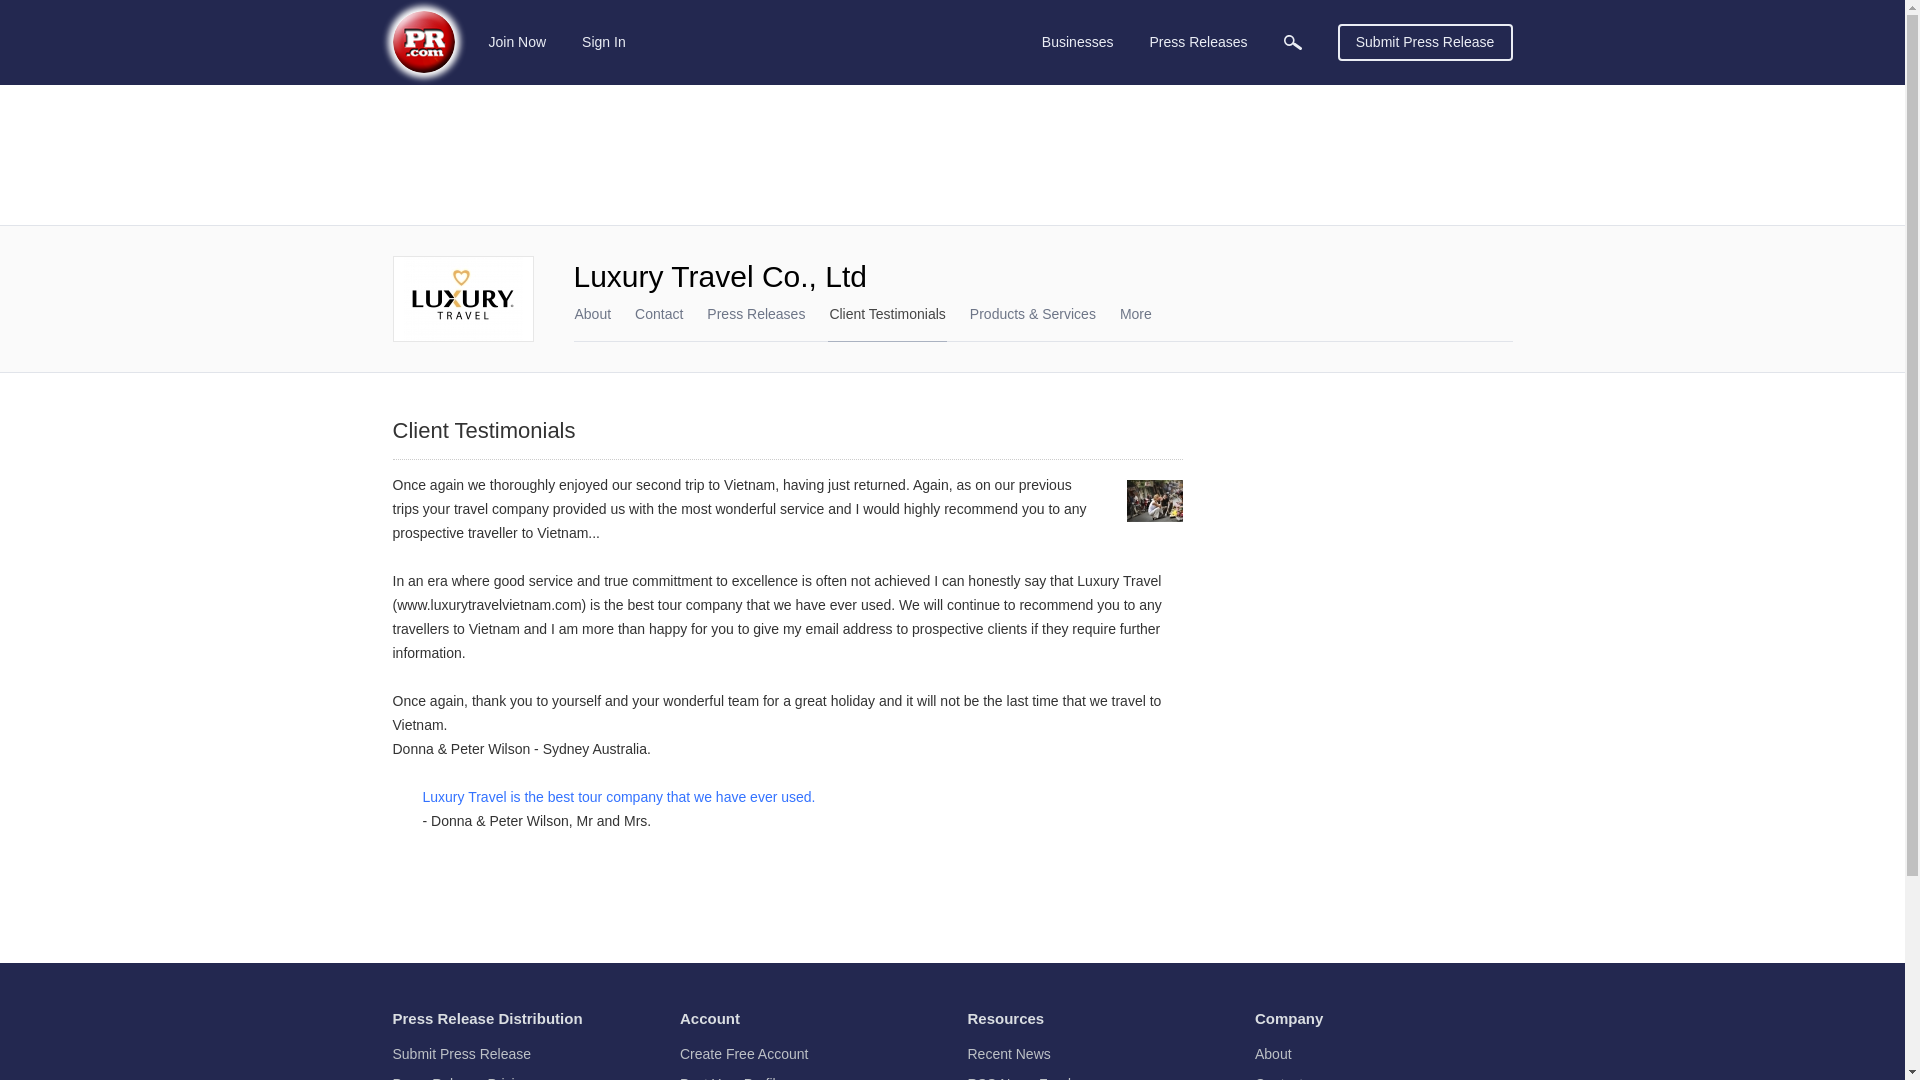 This screenshot has height=1080, width=1920. I want to click on More, so click(1136, 324).